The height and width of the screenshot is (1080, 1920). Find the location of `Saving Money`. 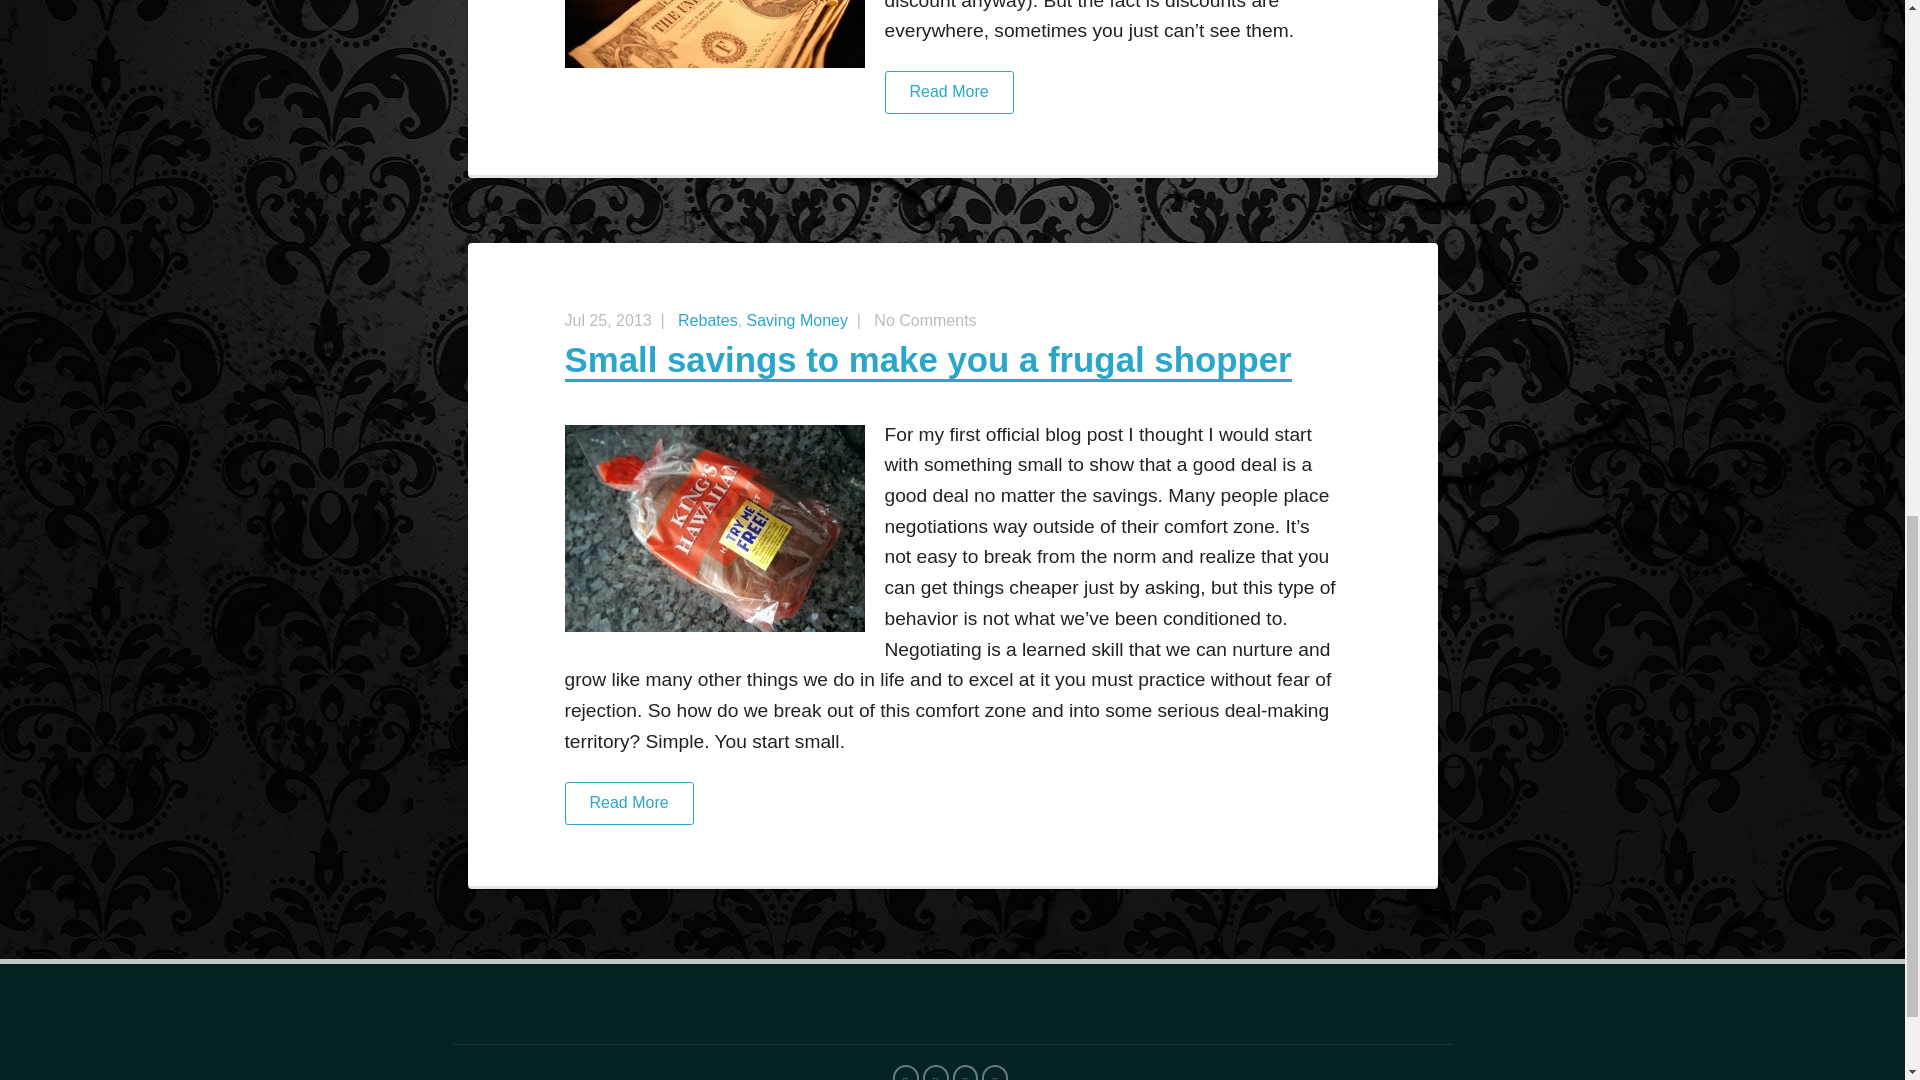

Saving Money is located at coordinates (797, 320).